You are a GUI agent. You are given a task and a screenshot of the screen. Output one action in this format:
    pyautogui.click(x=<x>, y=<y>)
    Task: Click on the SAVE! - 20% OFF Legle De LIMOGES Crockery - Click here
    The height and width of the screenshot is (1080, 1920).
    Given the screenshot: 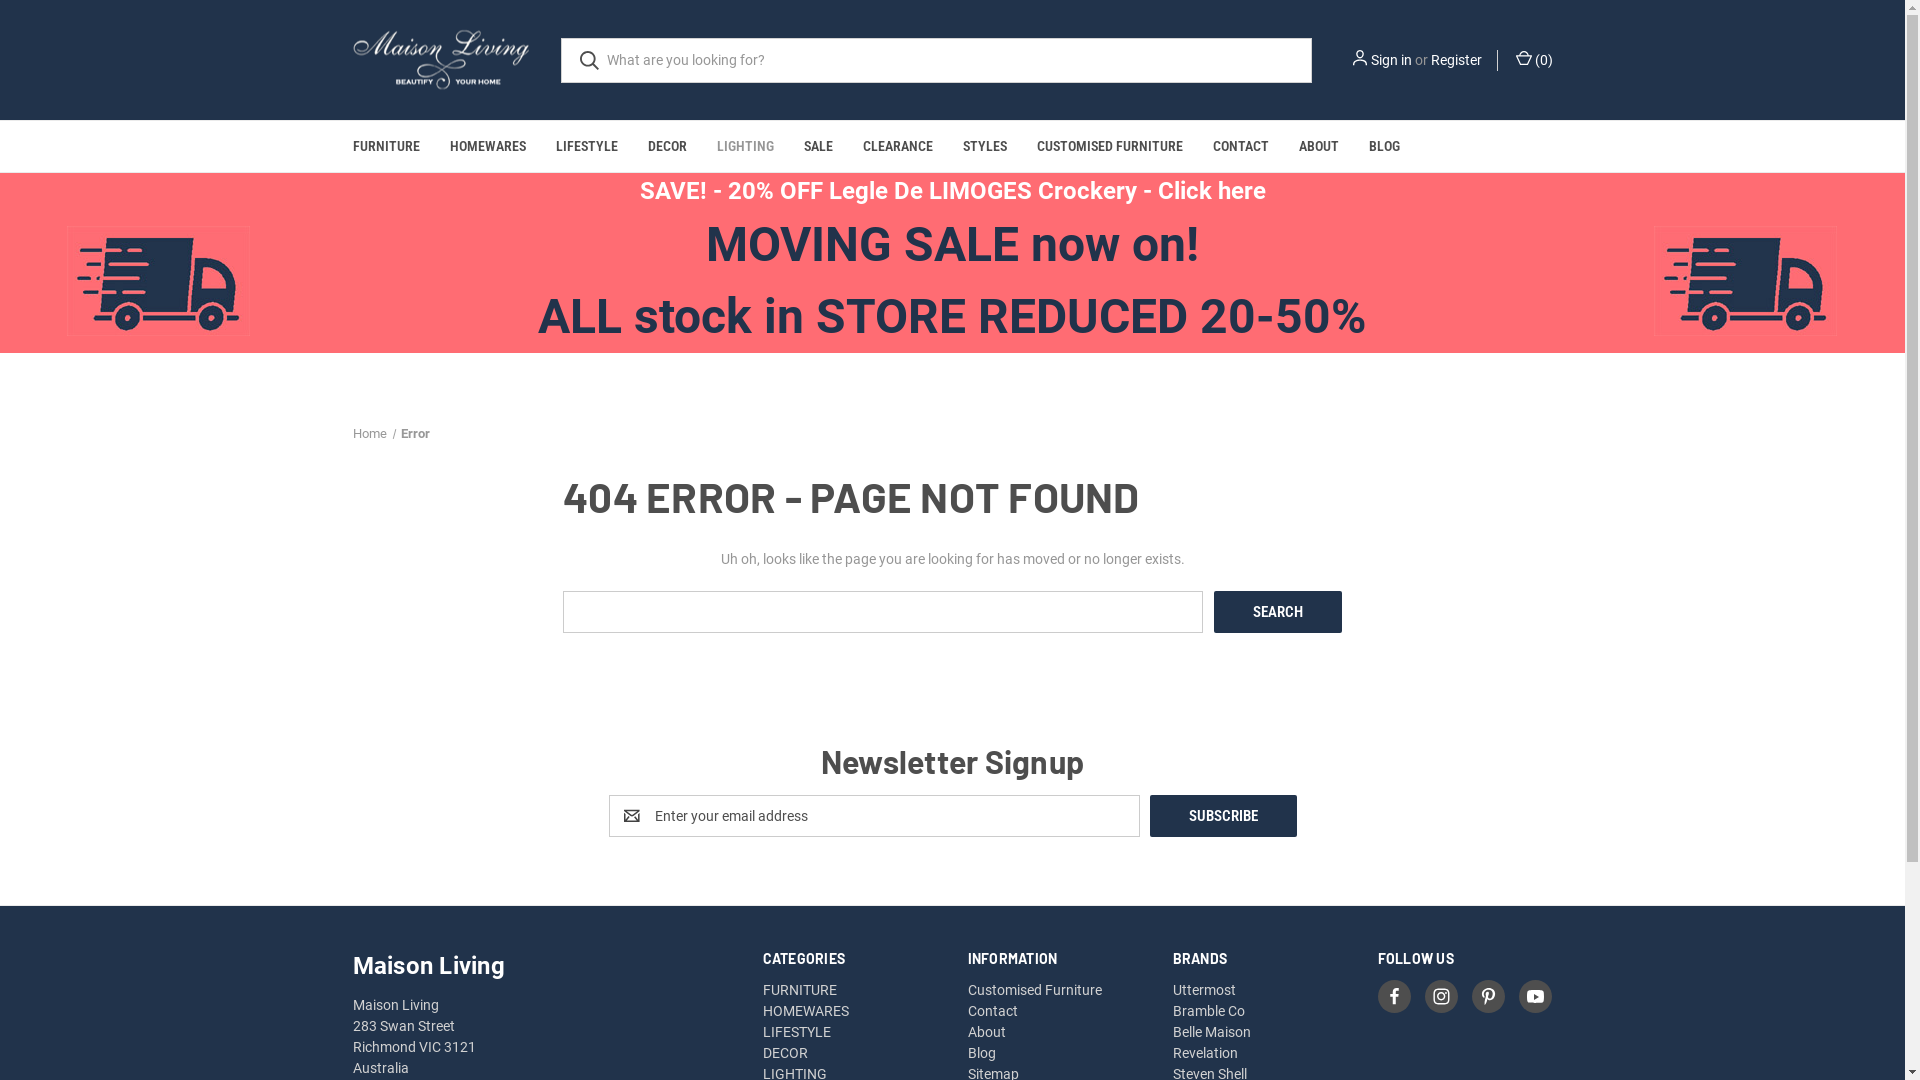 What is the action you would take?
    pyautogui.click(x=953, y=191)
    